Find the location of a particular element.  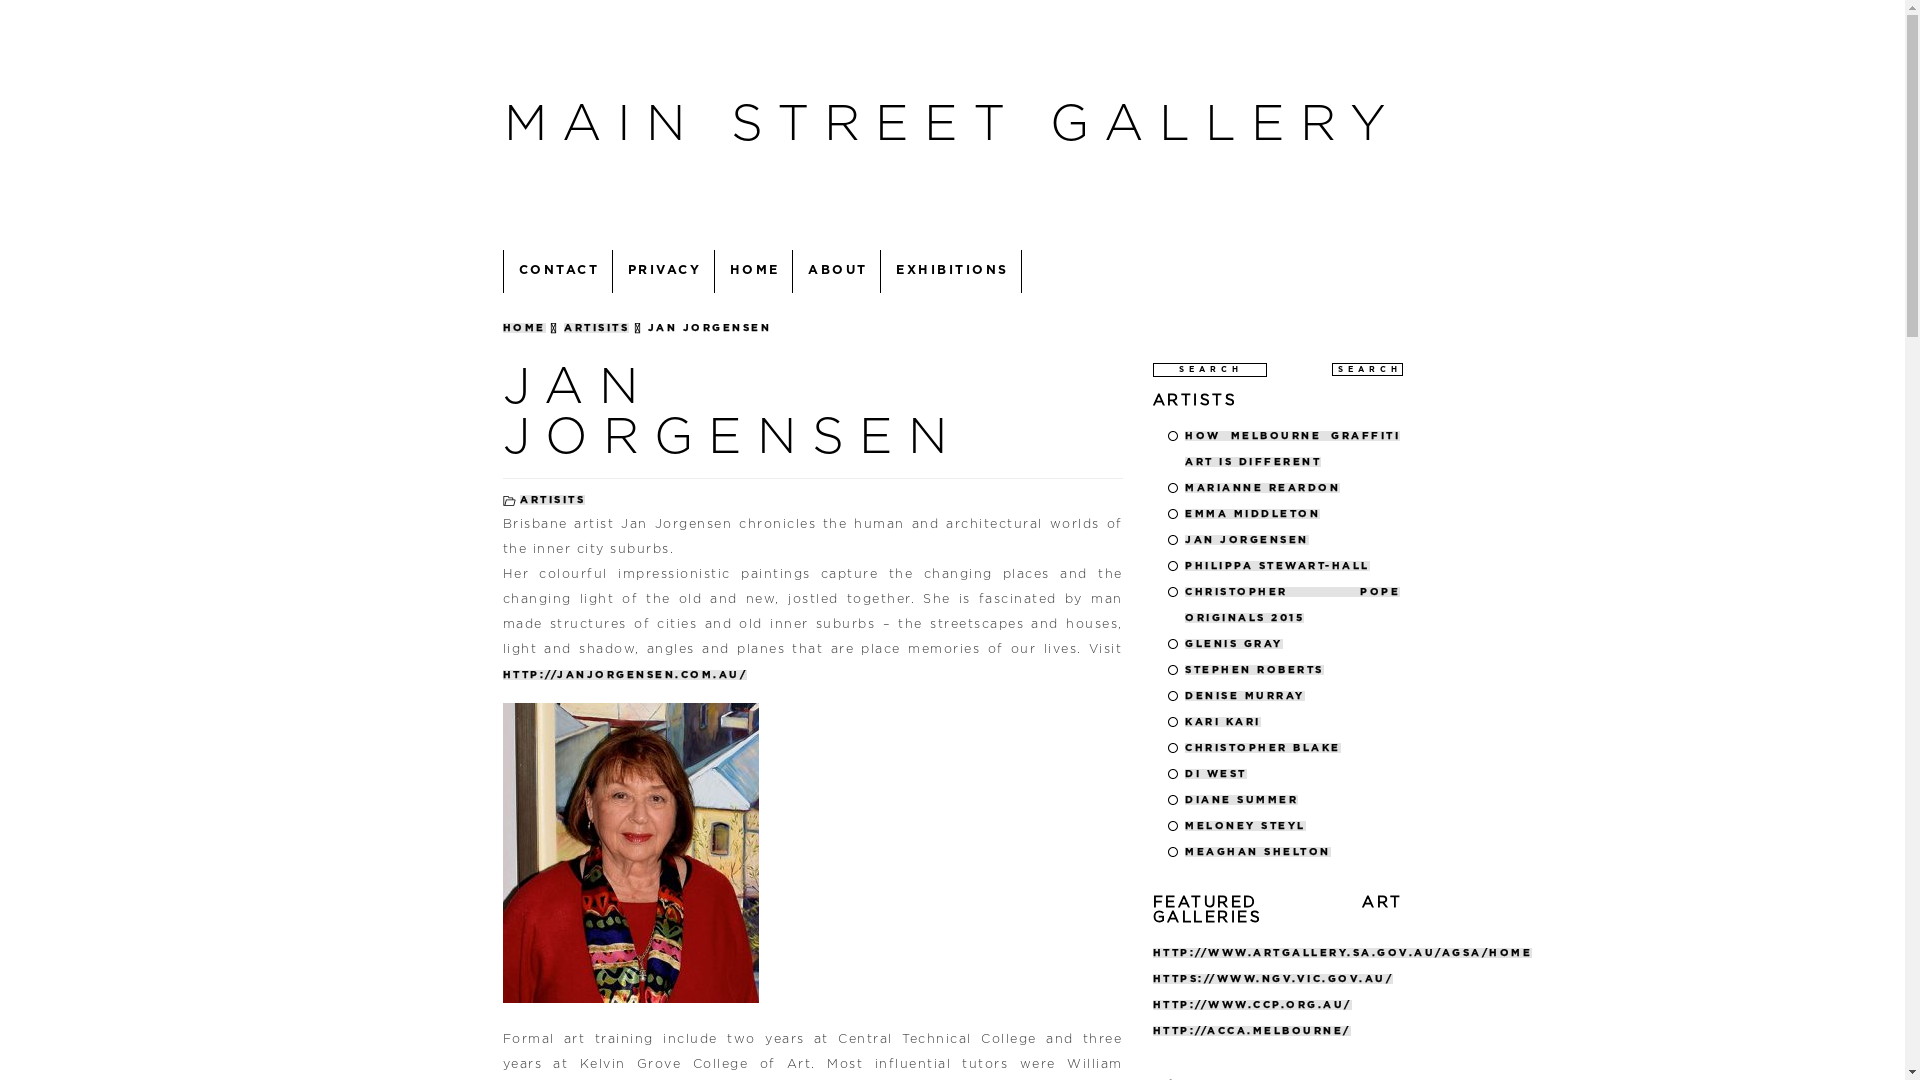

DIANE SUMMER is located at coordinates (1242, 799).